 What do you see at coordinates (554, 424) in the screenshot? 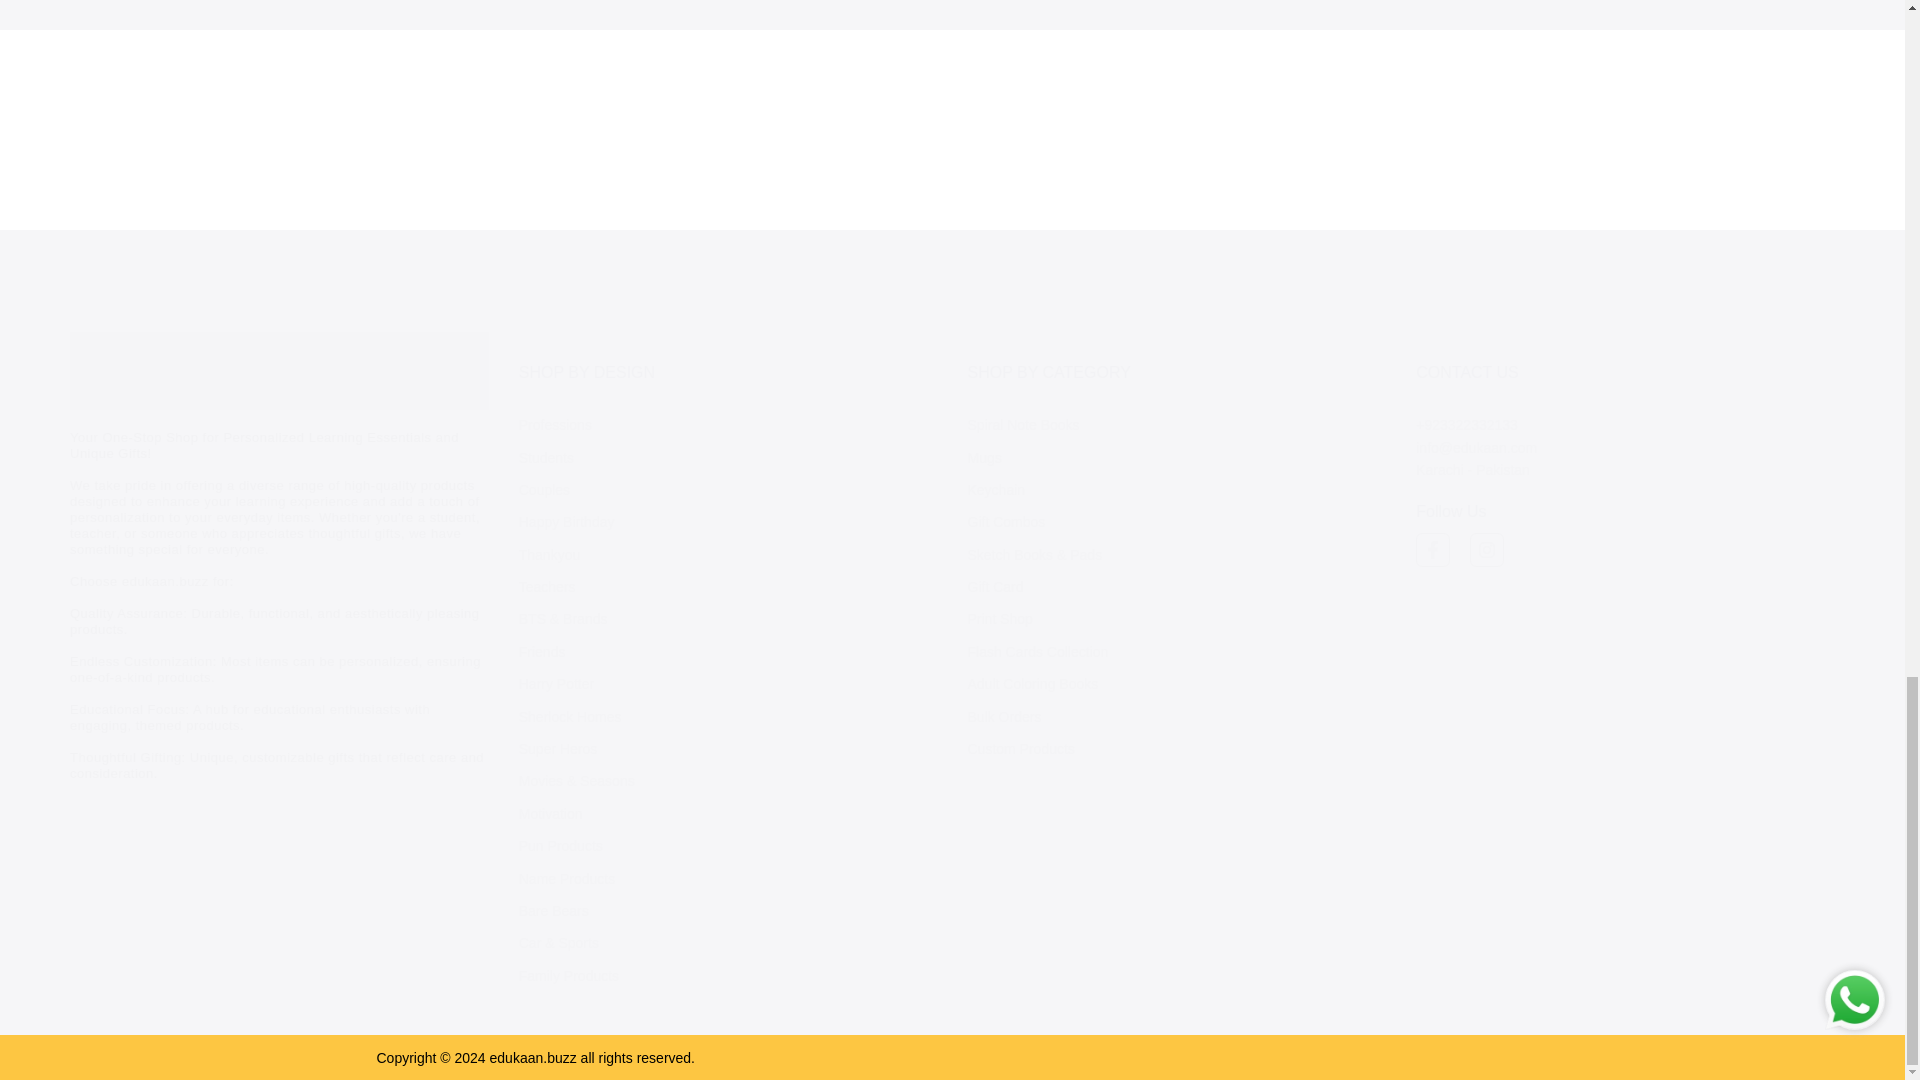
I see `Professions` at bounding box center [554, 424].